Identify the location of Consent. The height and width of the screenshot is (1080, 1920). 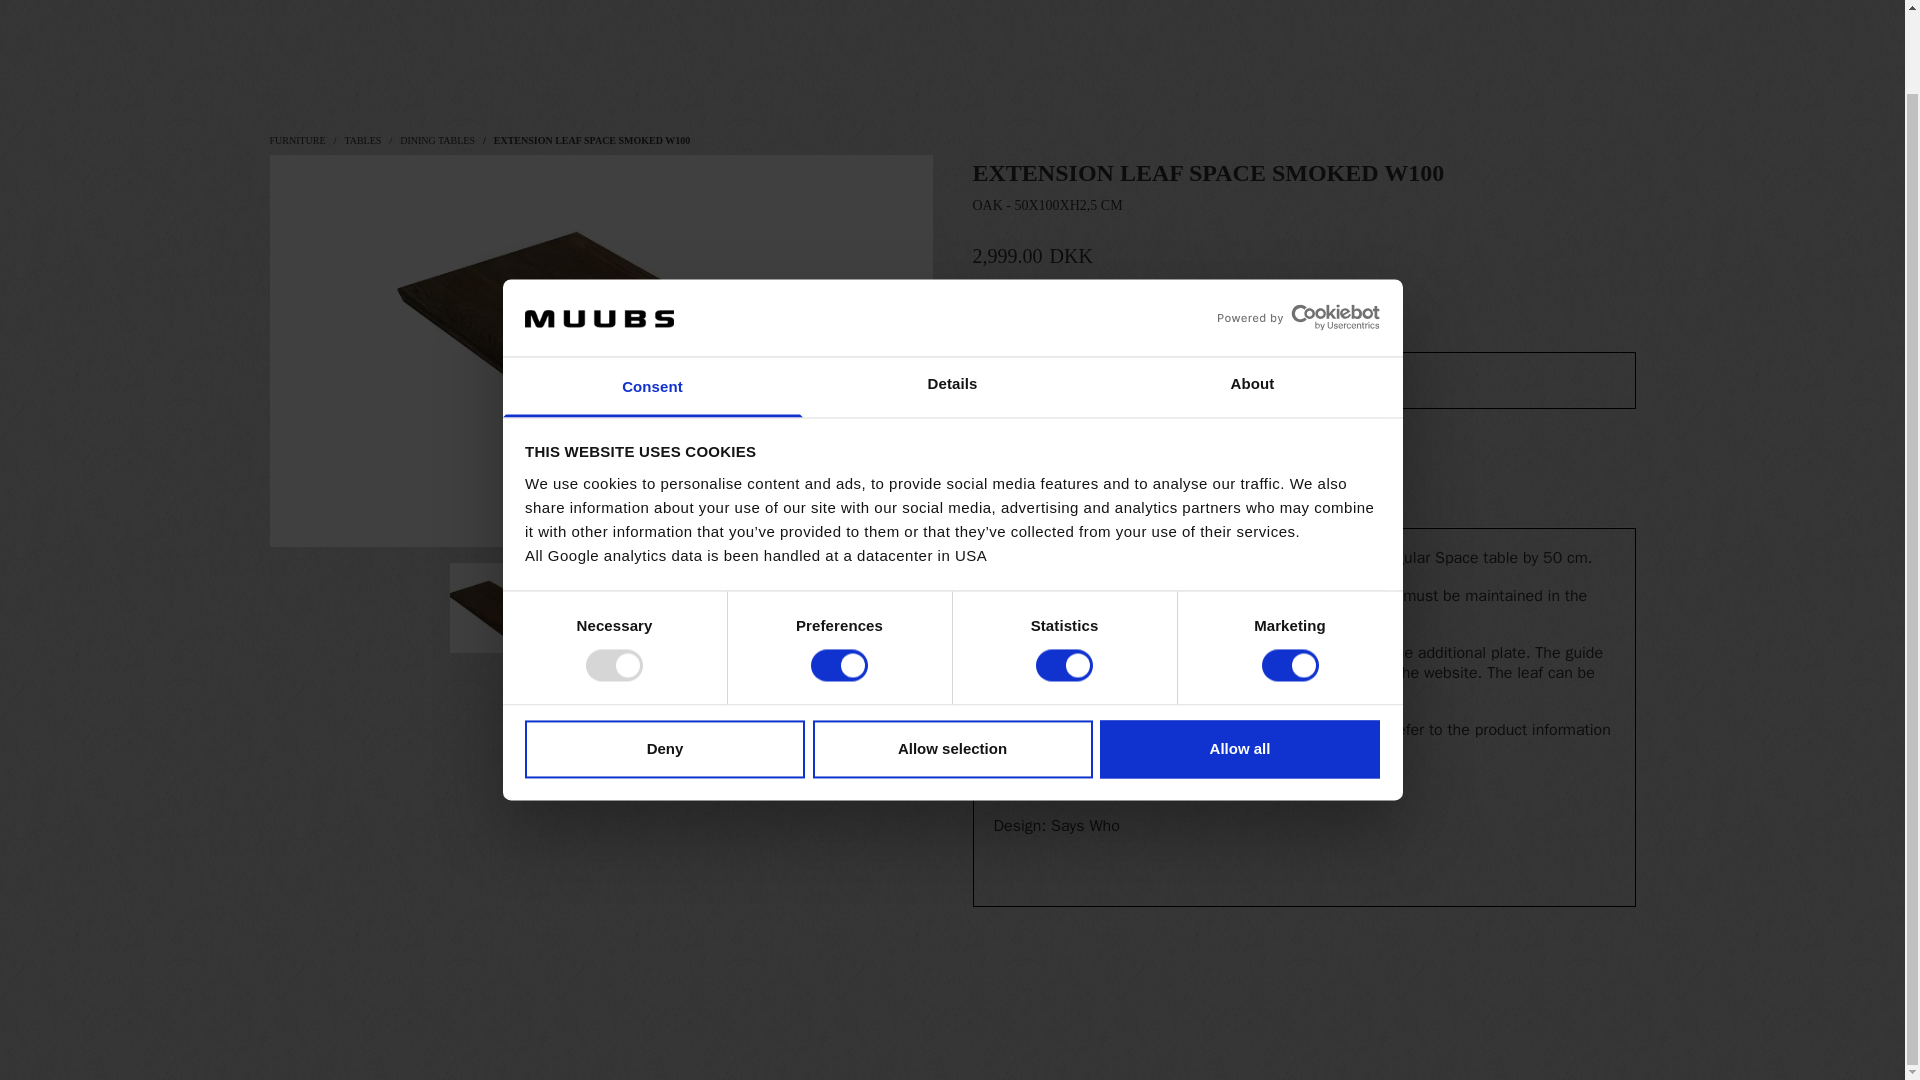
(652, 298).